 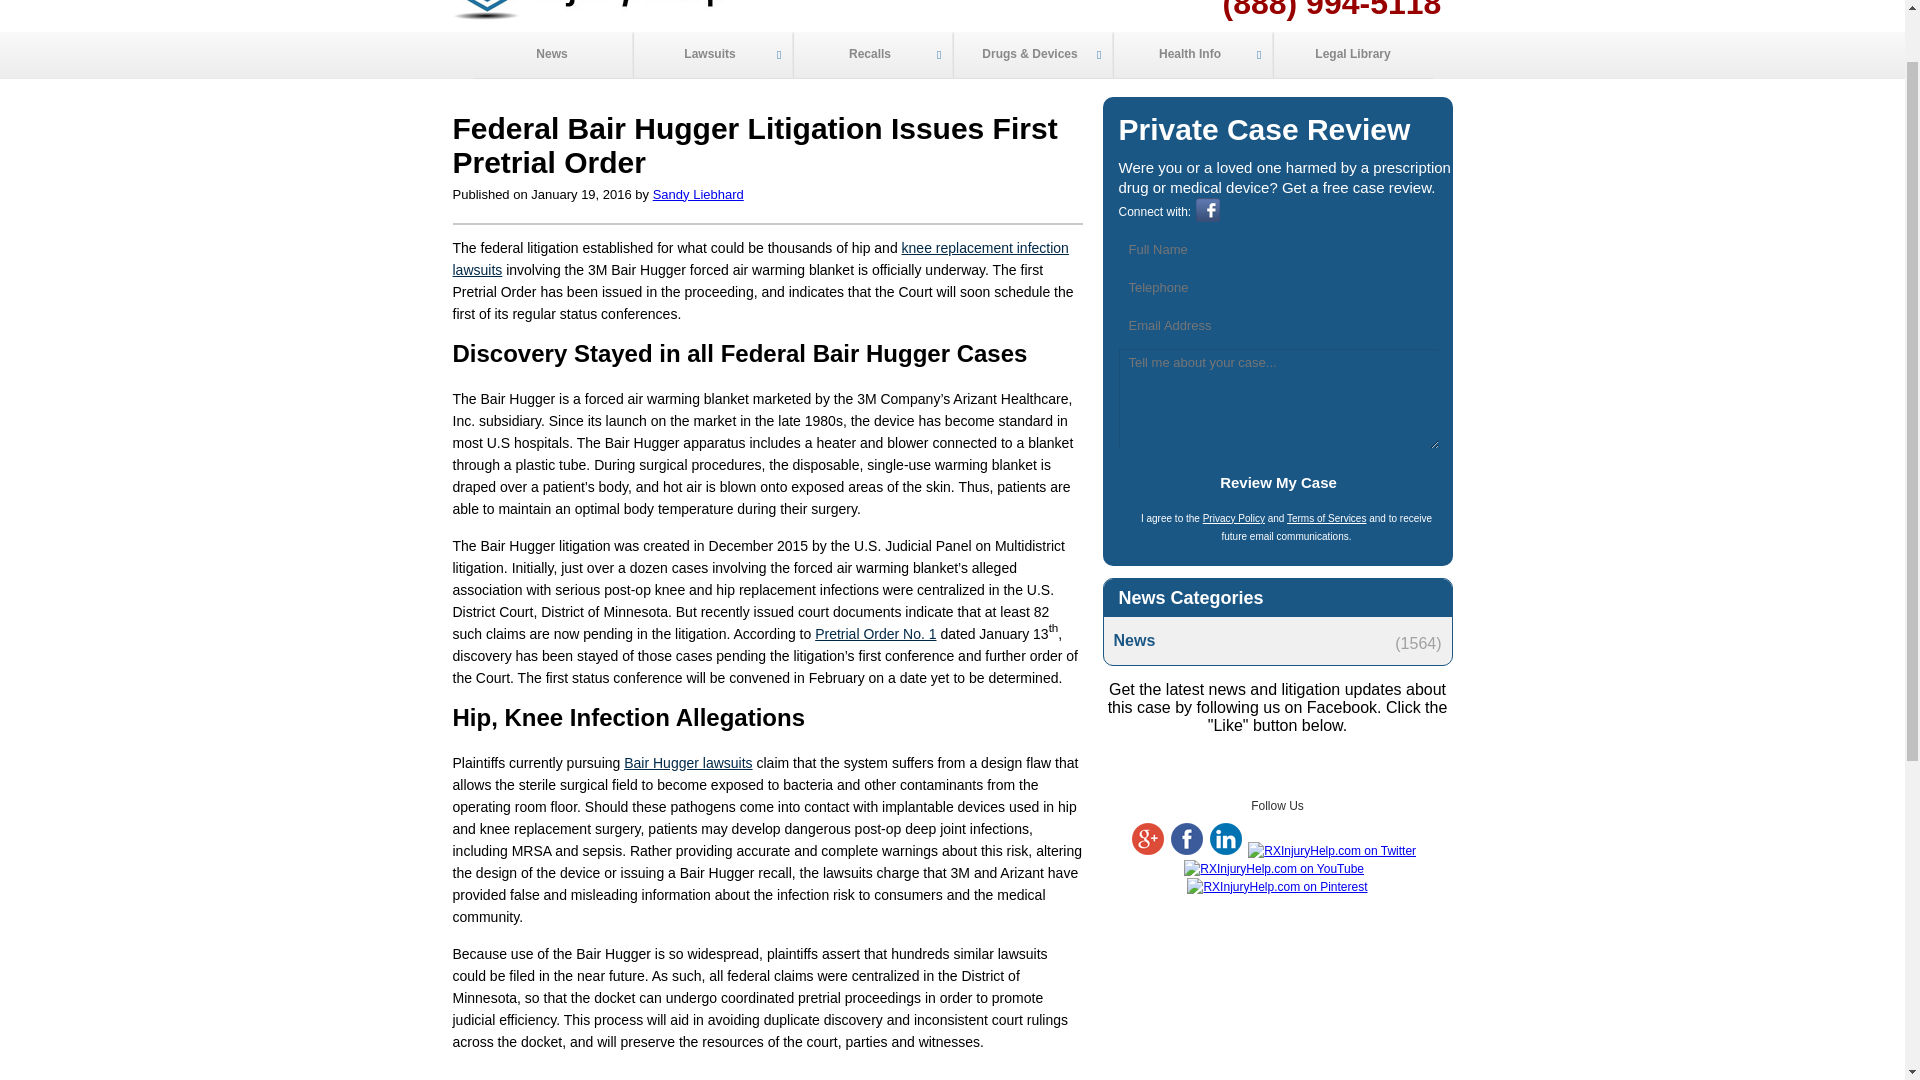 What do you see at coordinates (1332, 850) in the screenshot?
I see `RXInjuryHelp.com on Twitter` at bounding box center [1332, 850].